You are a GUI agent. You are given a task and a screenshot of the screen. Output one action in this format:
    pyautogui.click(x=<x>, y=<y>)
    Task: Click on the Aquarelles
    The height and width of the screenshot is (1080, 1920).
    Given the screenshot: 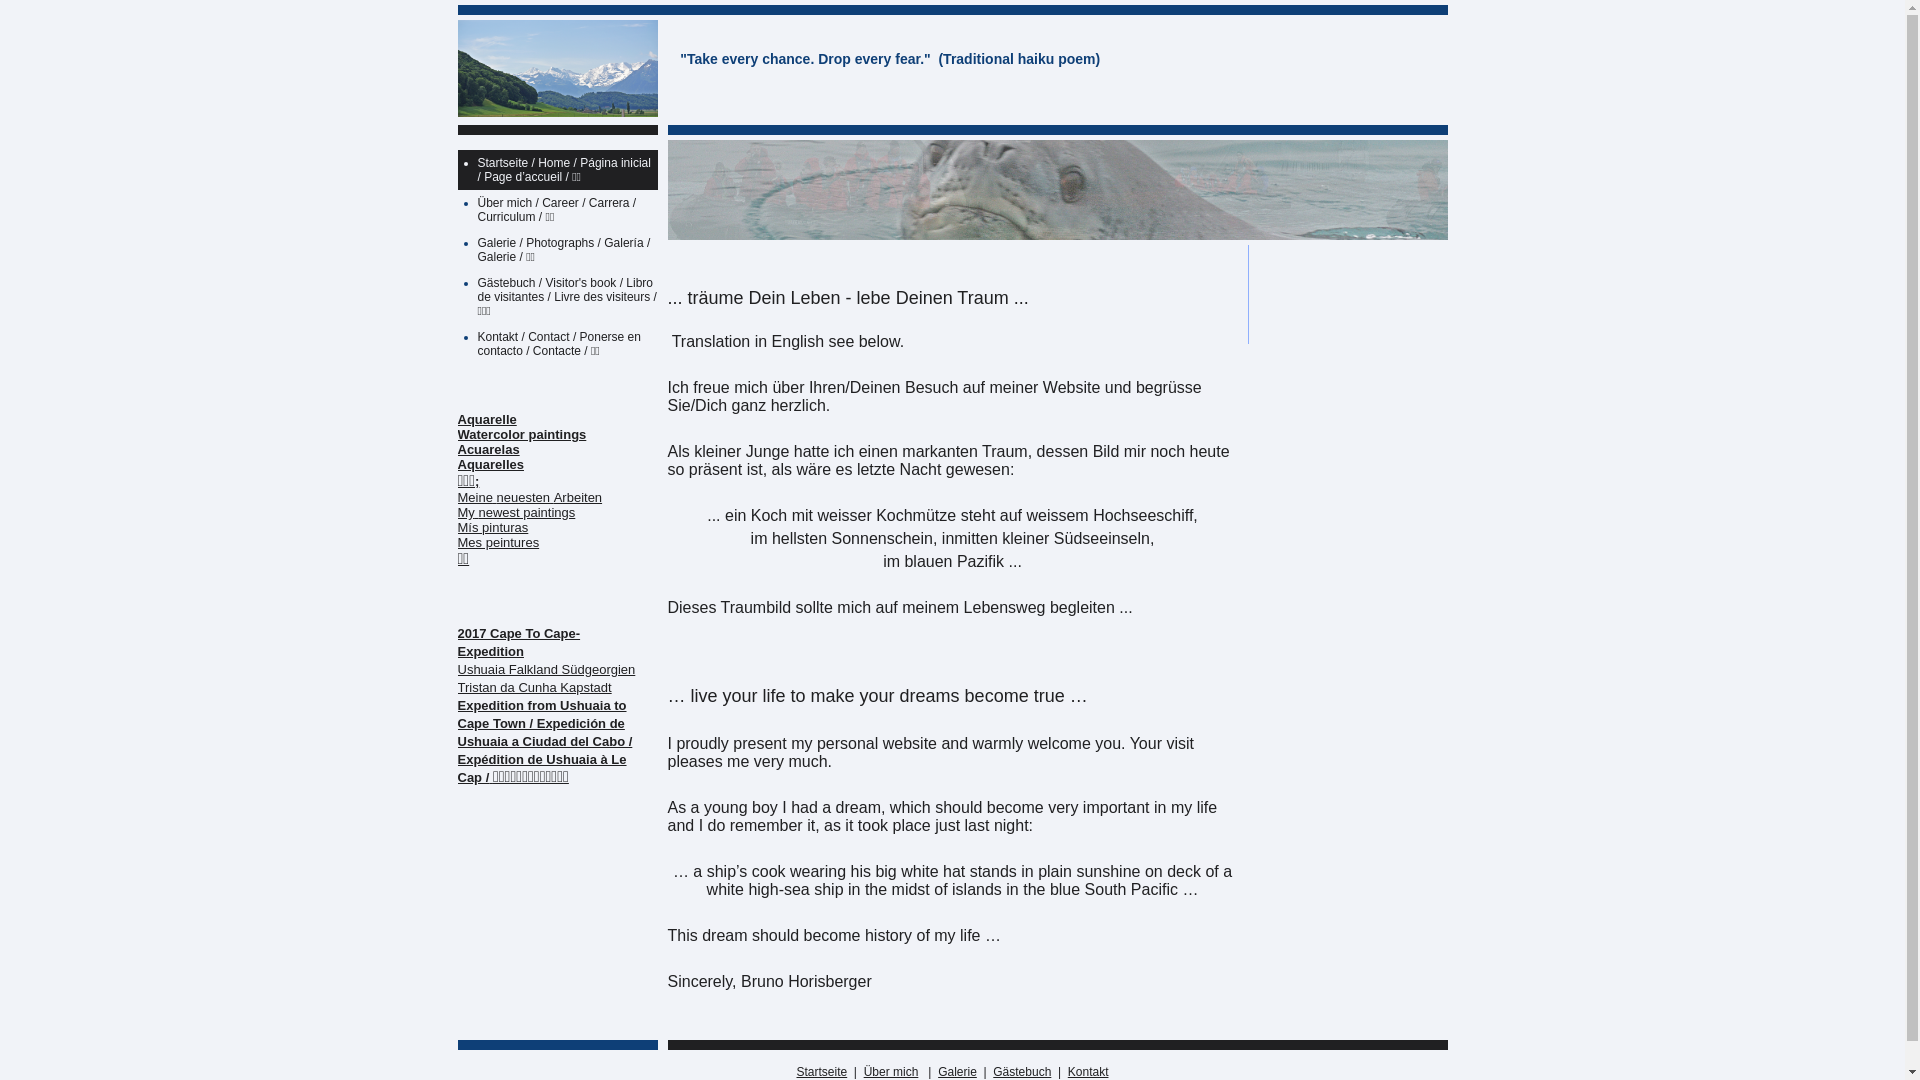 What is the action you would take?
    pyautogui.click(x=491, y=464)
    